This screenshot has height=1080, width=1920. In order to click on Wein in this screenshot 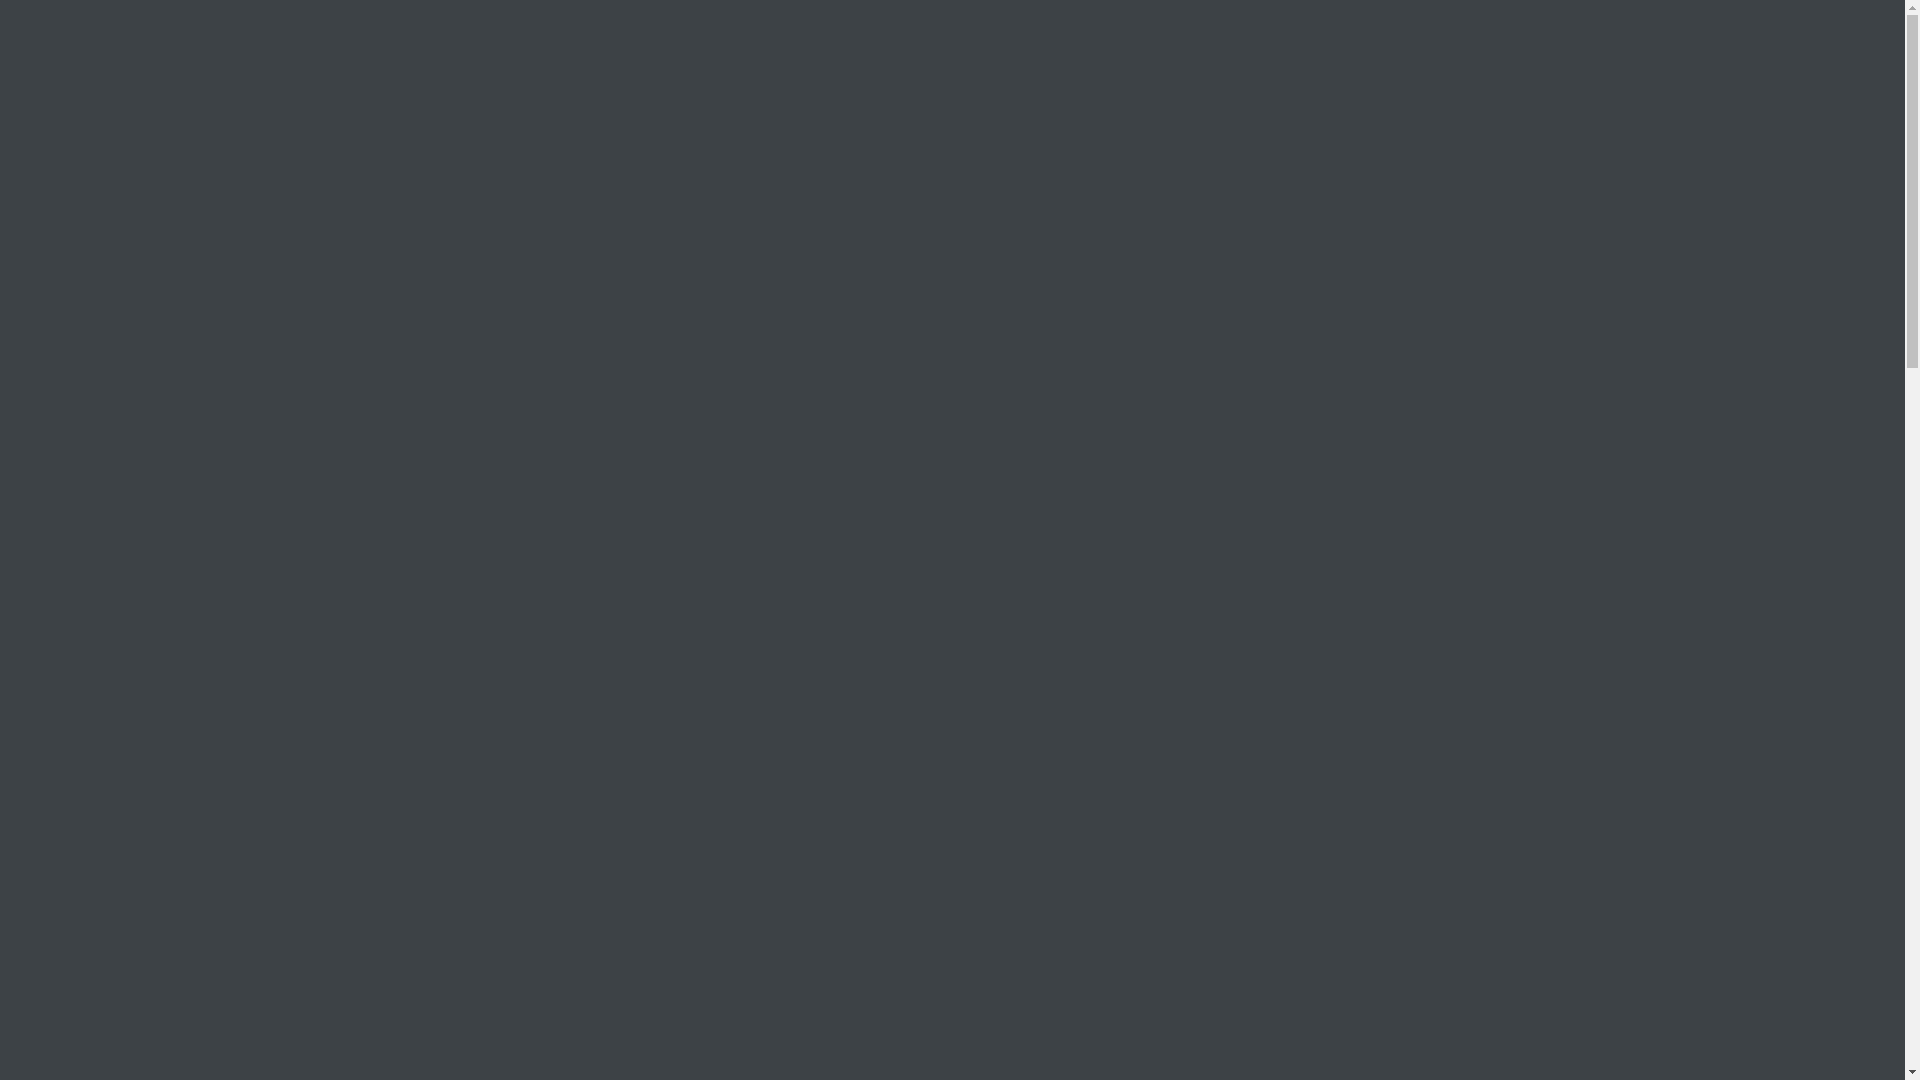, I will do `click(1086, 524)`.